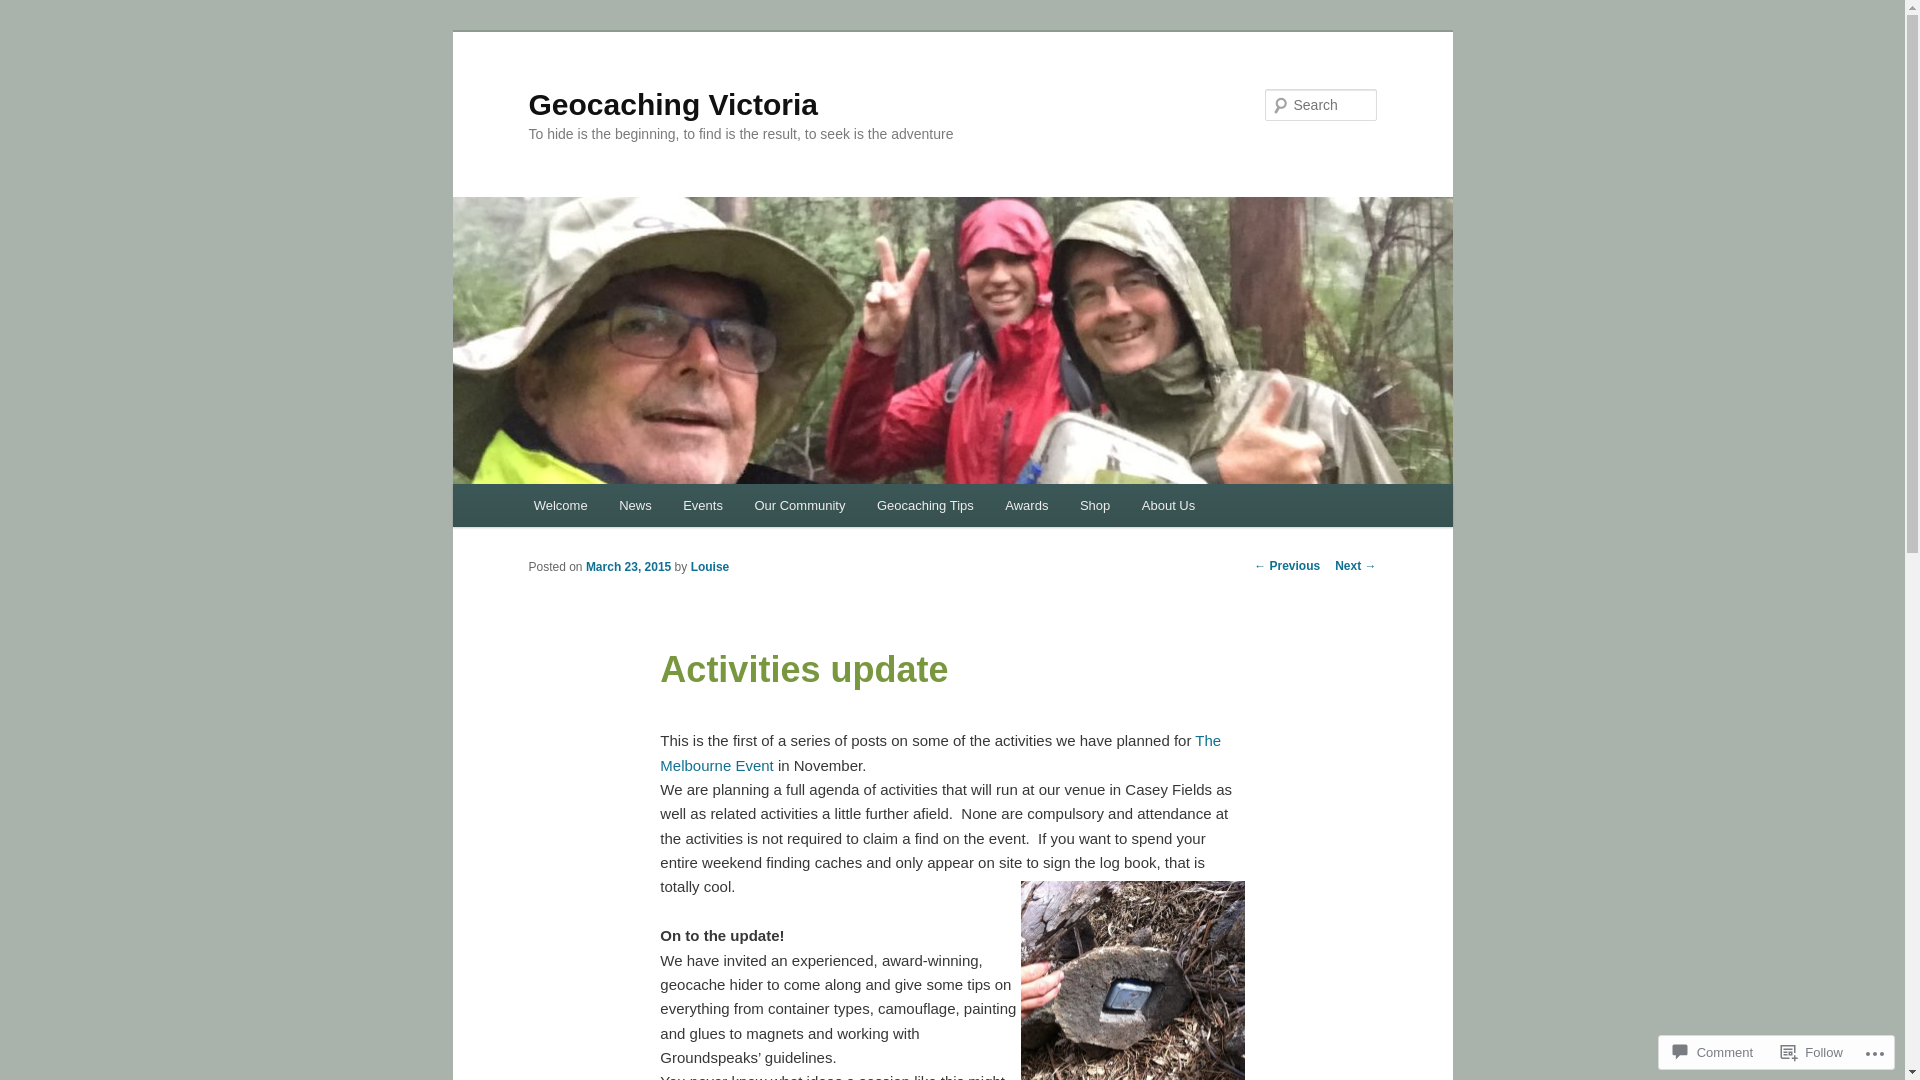 This screenshot has width=1920, height=1080. I want to click on Events, so click(702, 506).